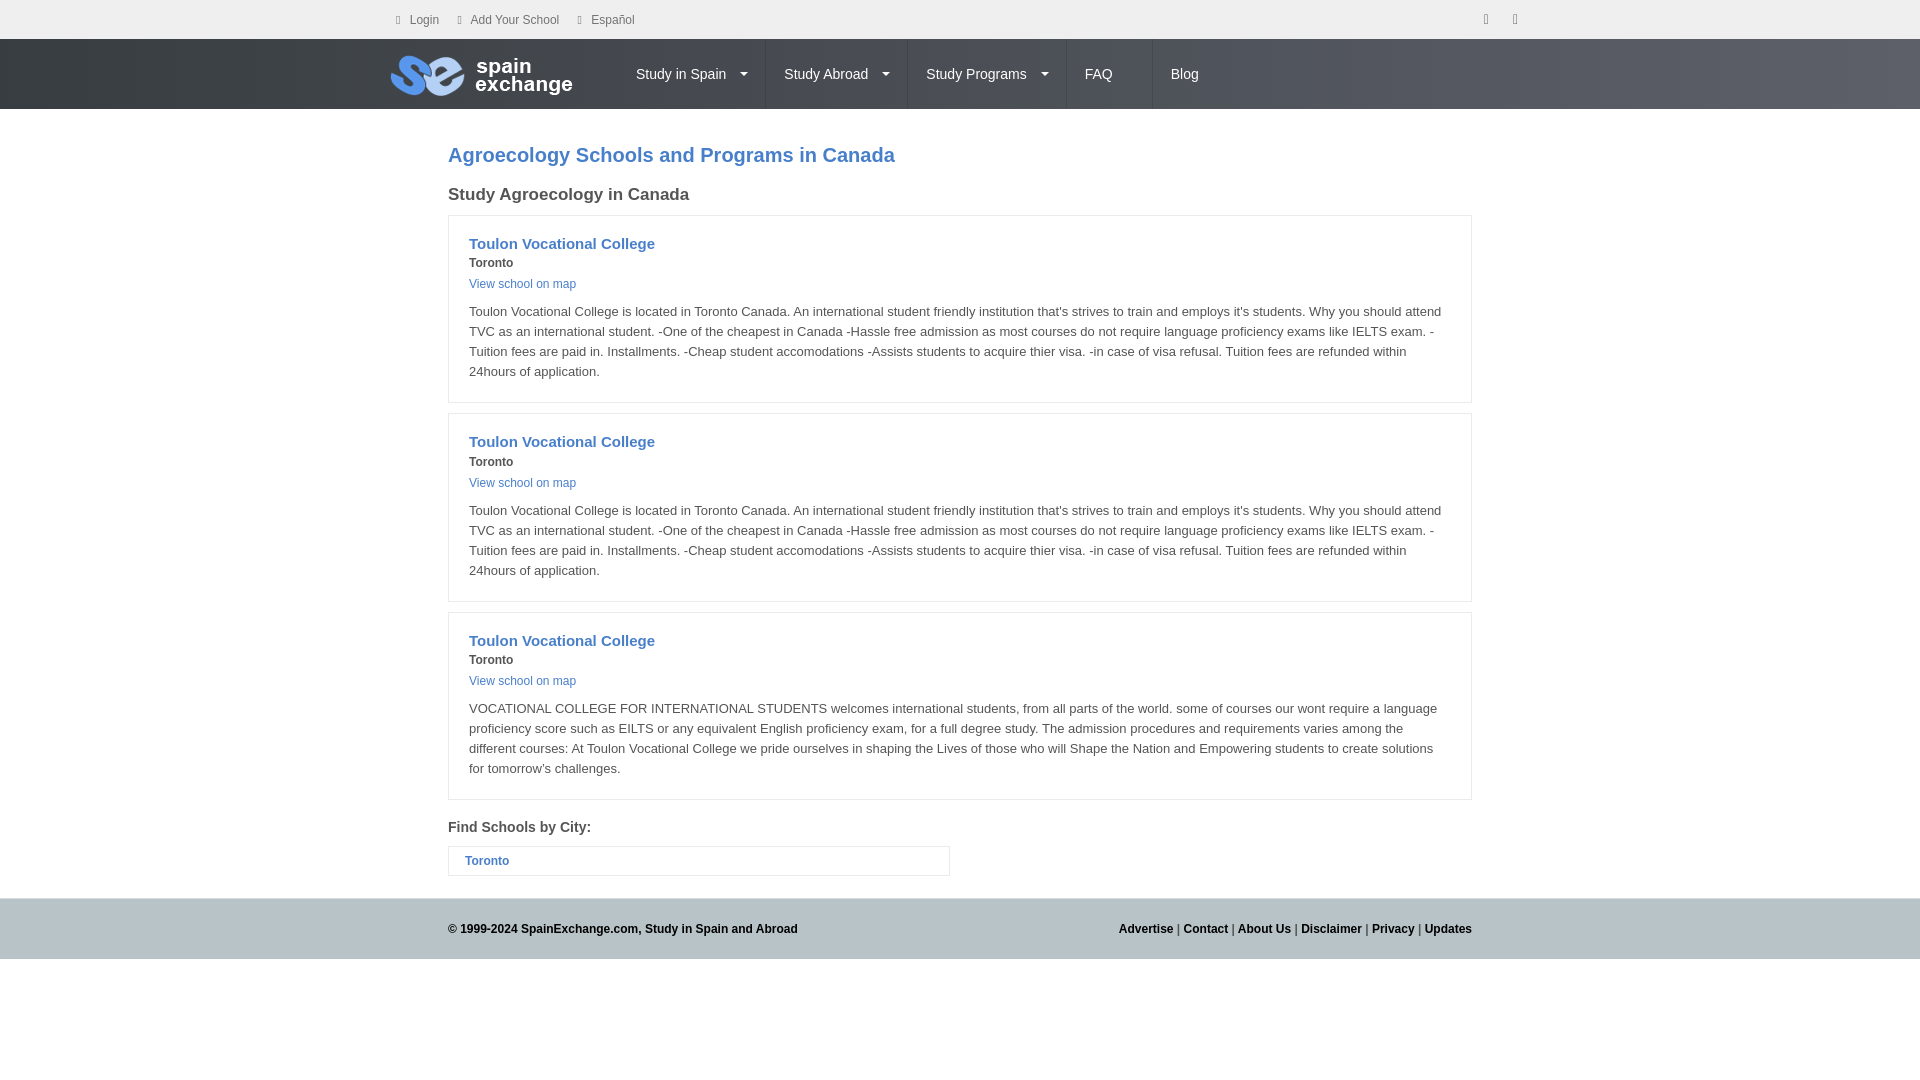 The height and width of the screenshot is (1080, 1920). Describe the element at coordinates (515, 20) in the screenshot. I see `Add Your School` at that location.